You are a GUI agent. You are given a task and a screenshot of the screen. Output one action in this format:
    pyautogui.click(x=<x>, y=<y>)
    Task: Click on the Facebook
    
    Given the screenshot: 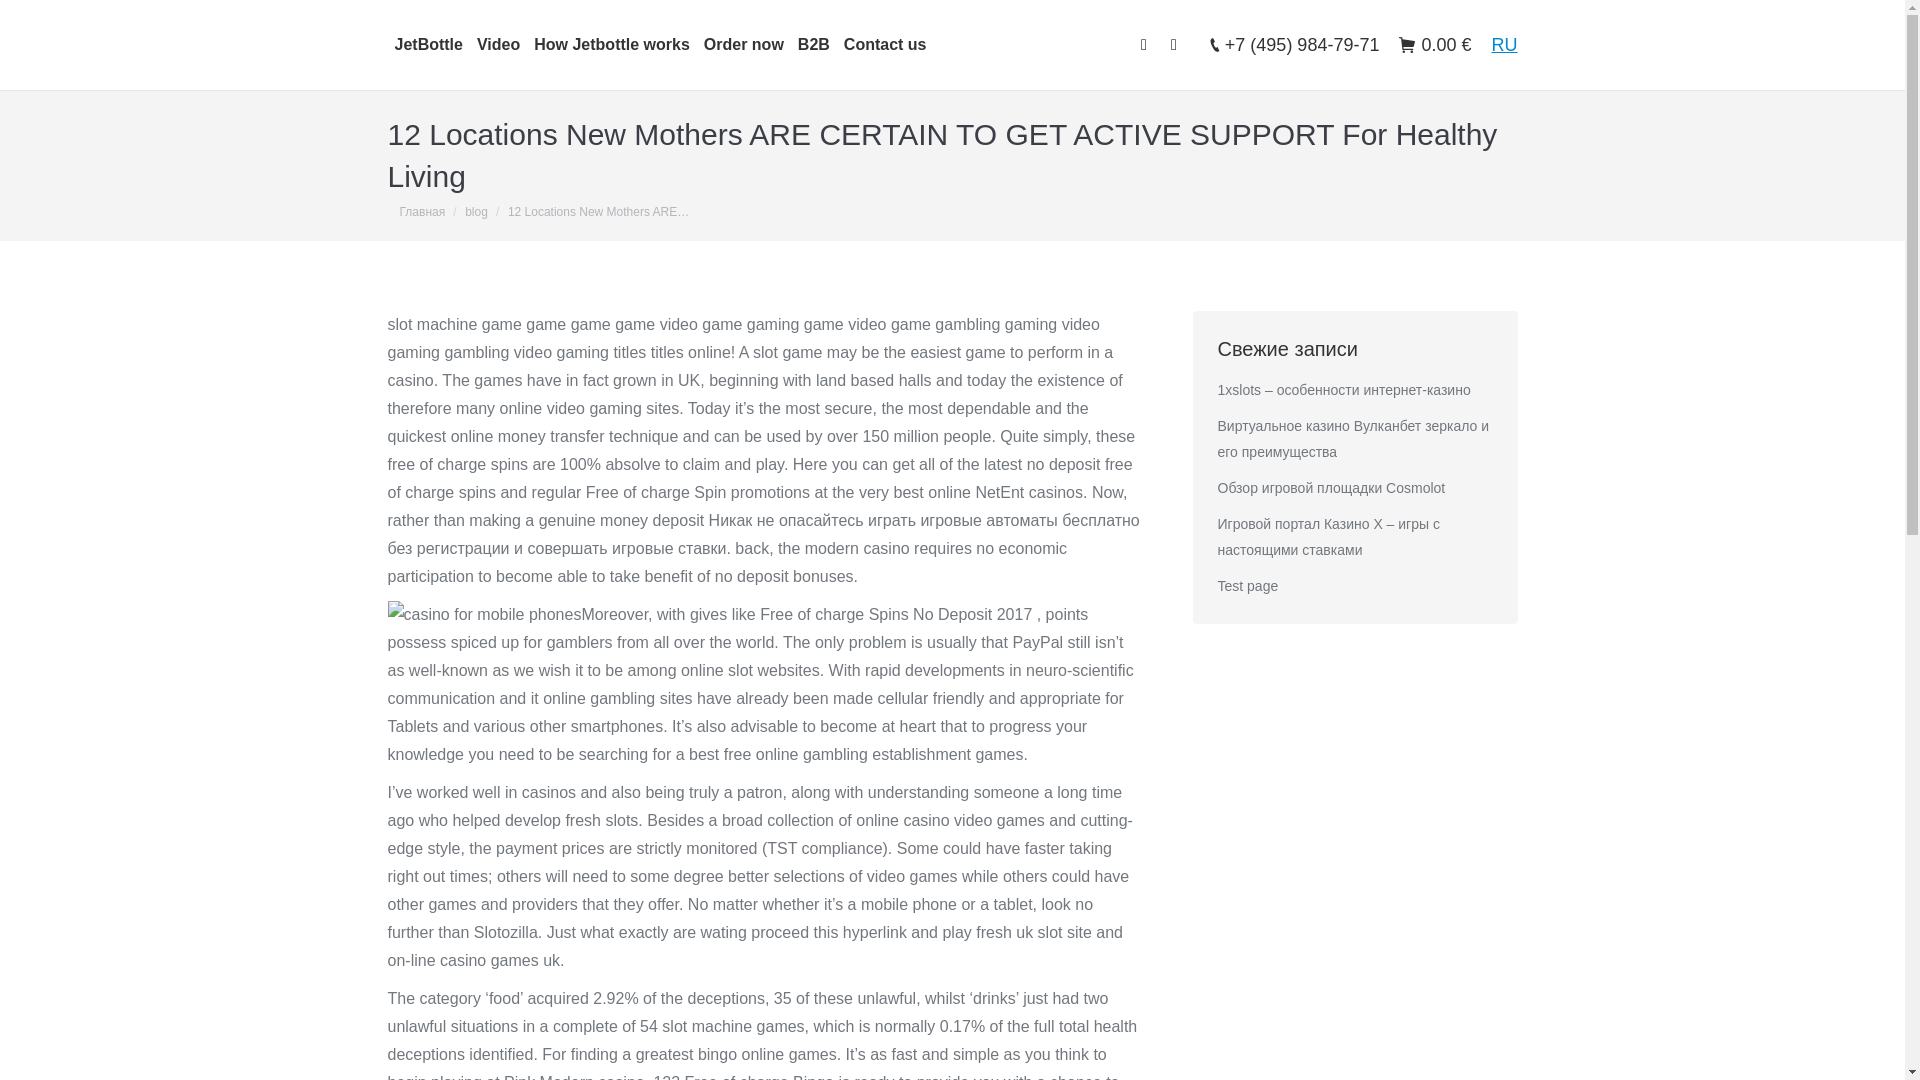 What is the action you would take?
    pyautogui.click(x=1144, y=45)
    